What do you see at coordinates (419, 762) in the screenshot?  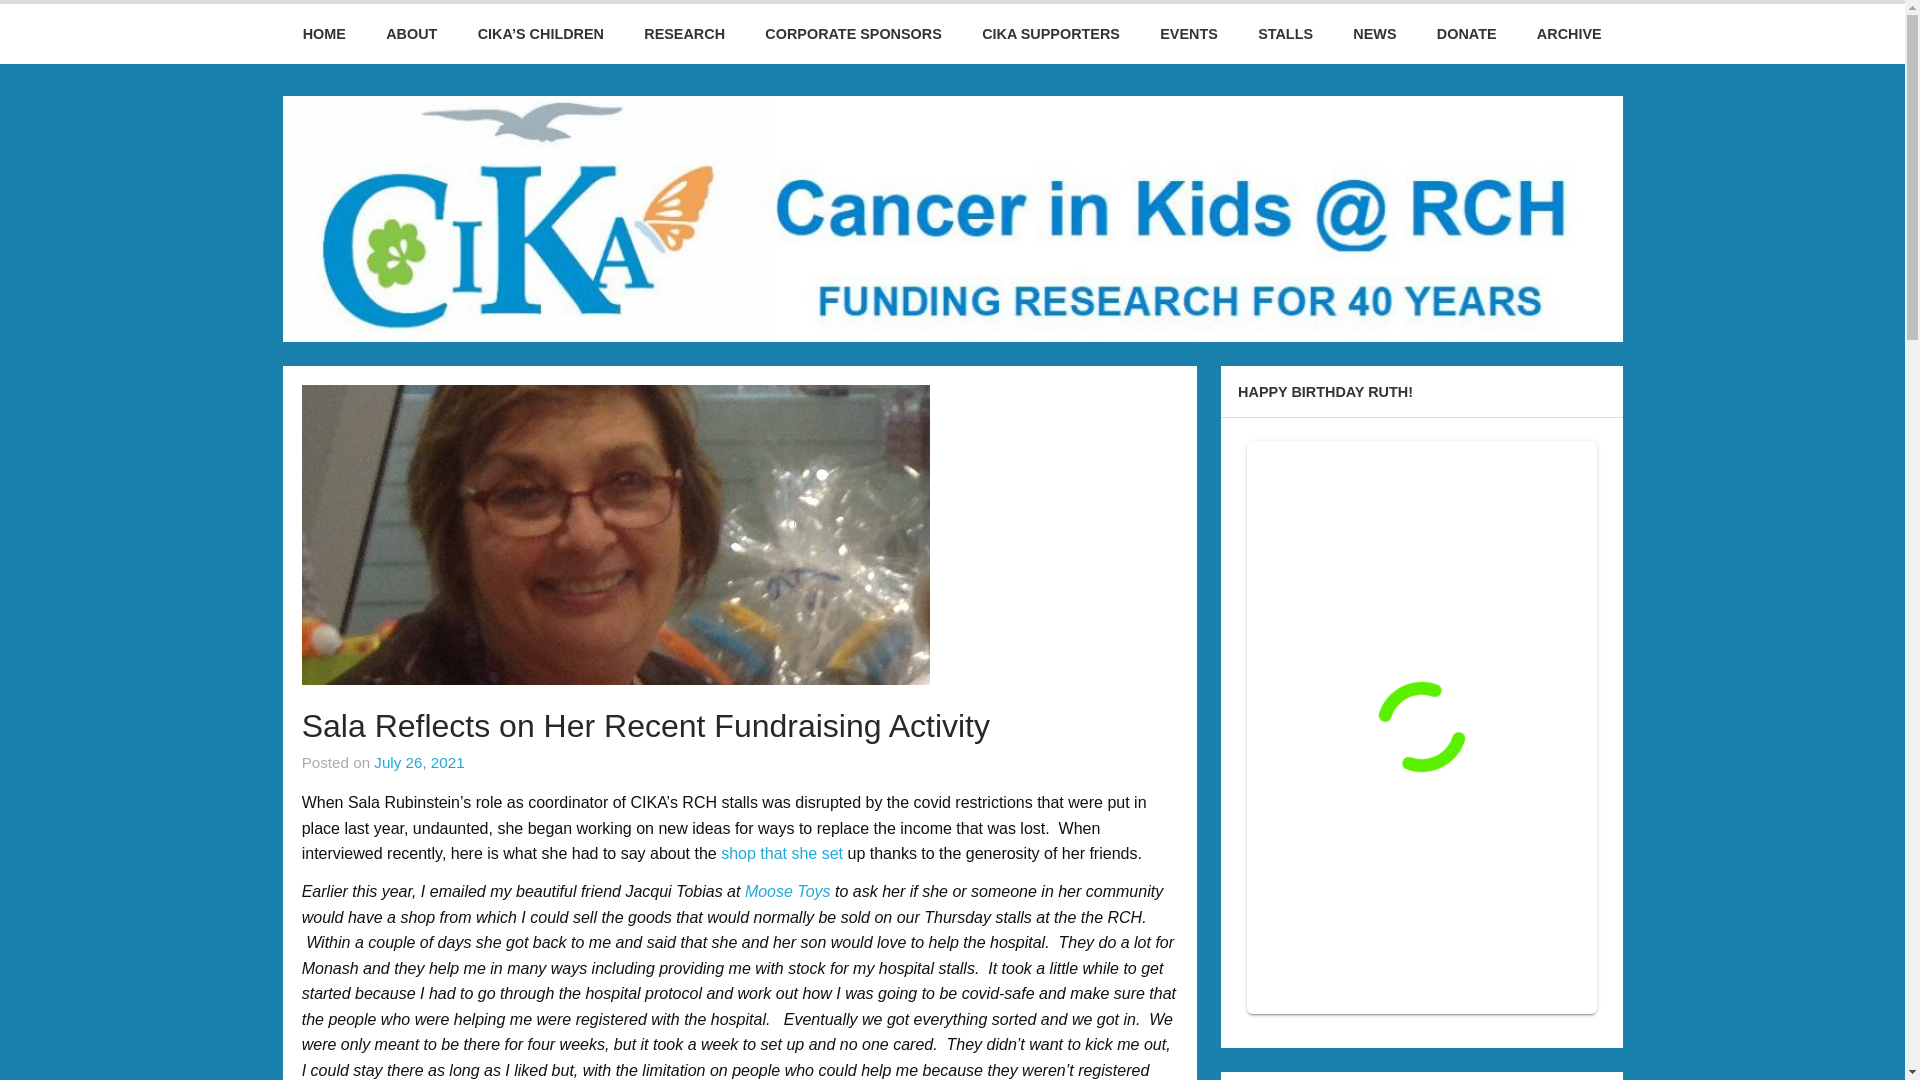 I see `7:04 pm` at bounding box center [419, 762].